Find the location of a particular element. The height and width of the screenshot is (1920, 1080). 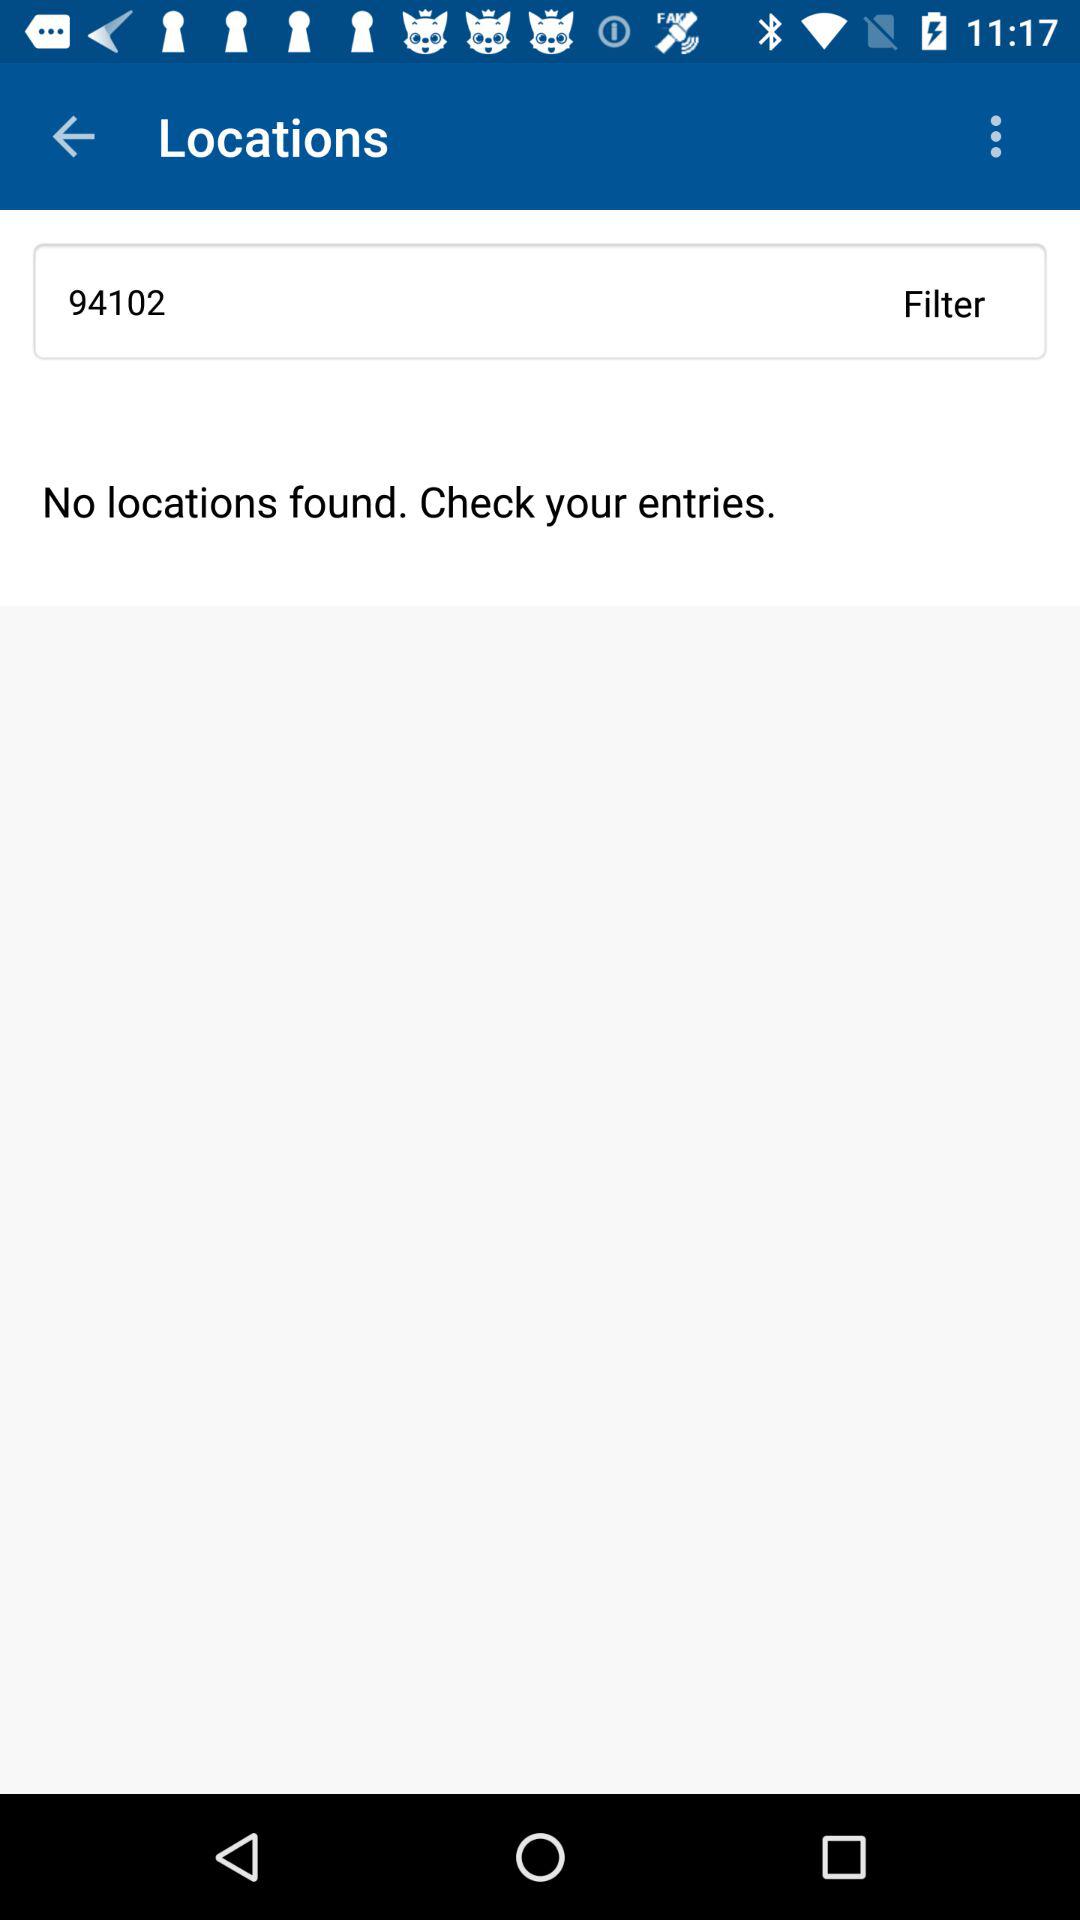

select icon below filter item is located at coordinates (540, 500).